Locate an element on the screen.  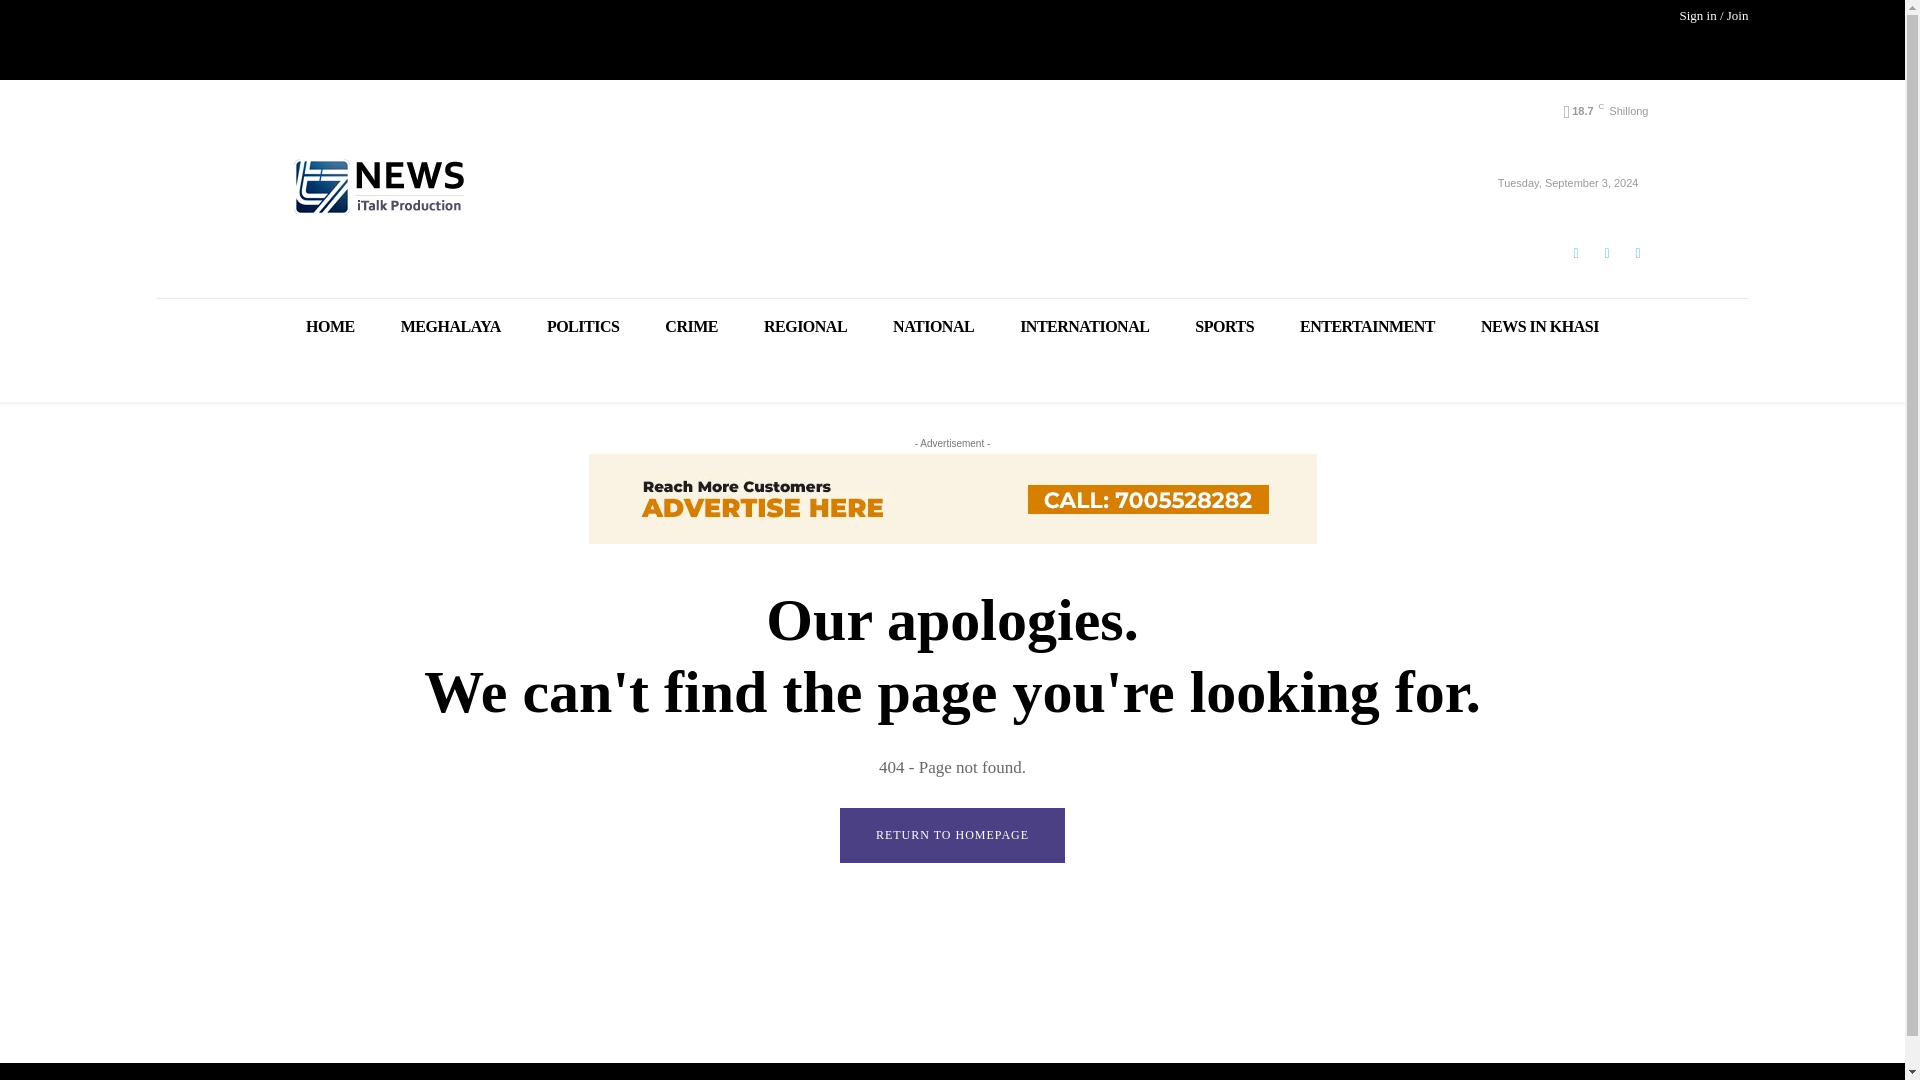
NATIONAL is located at coordinates (932, 326).